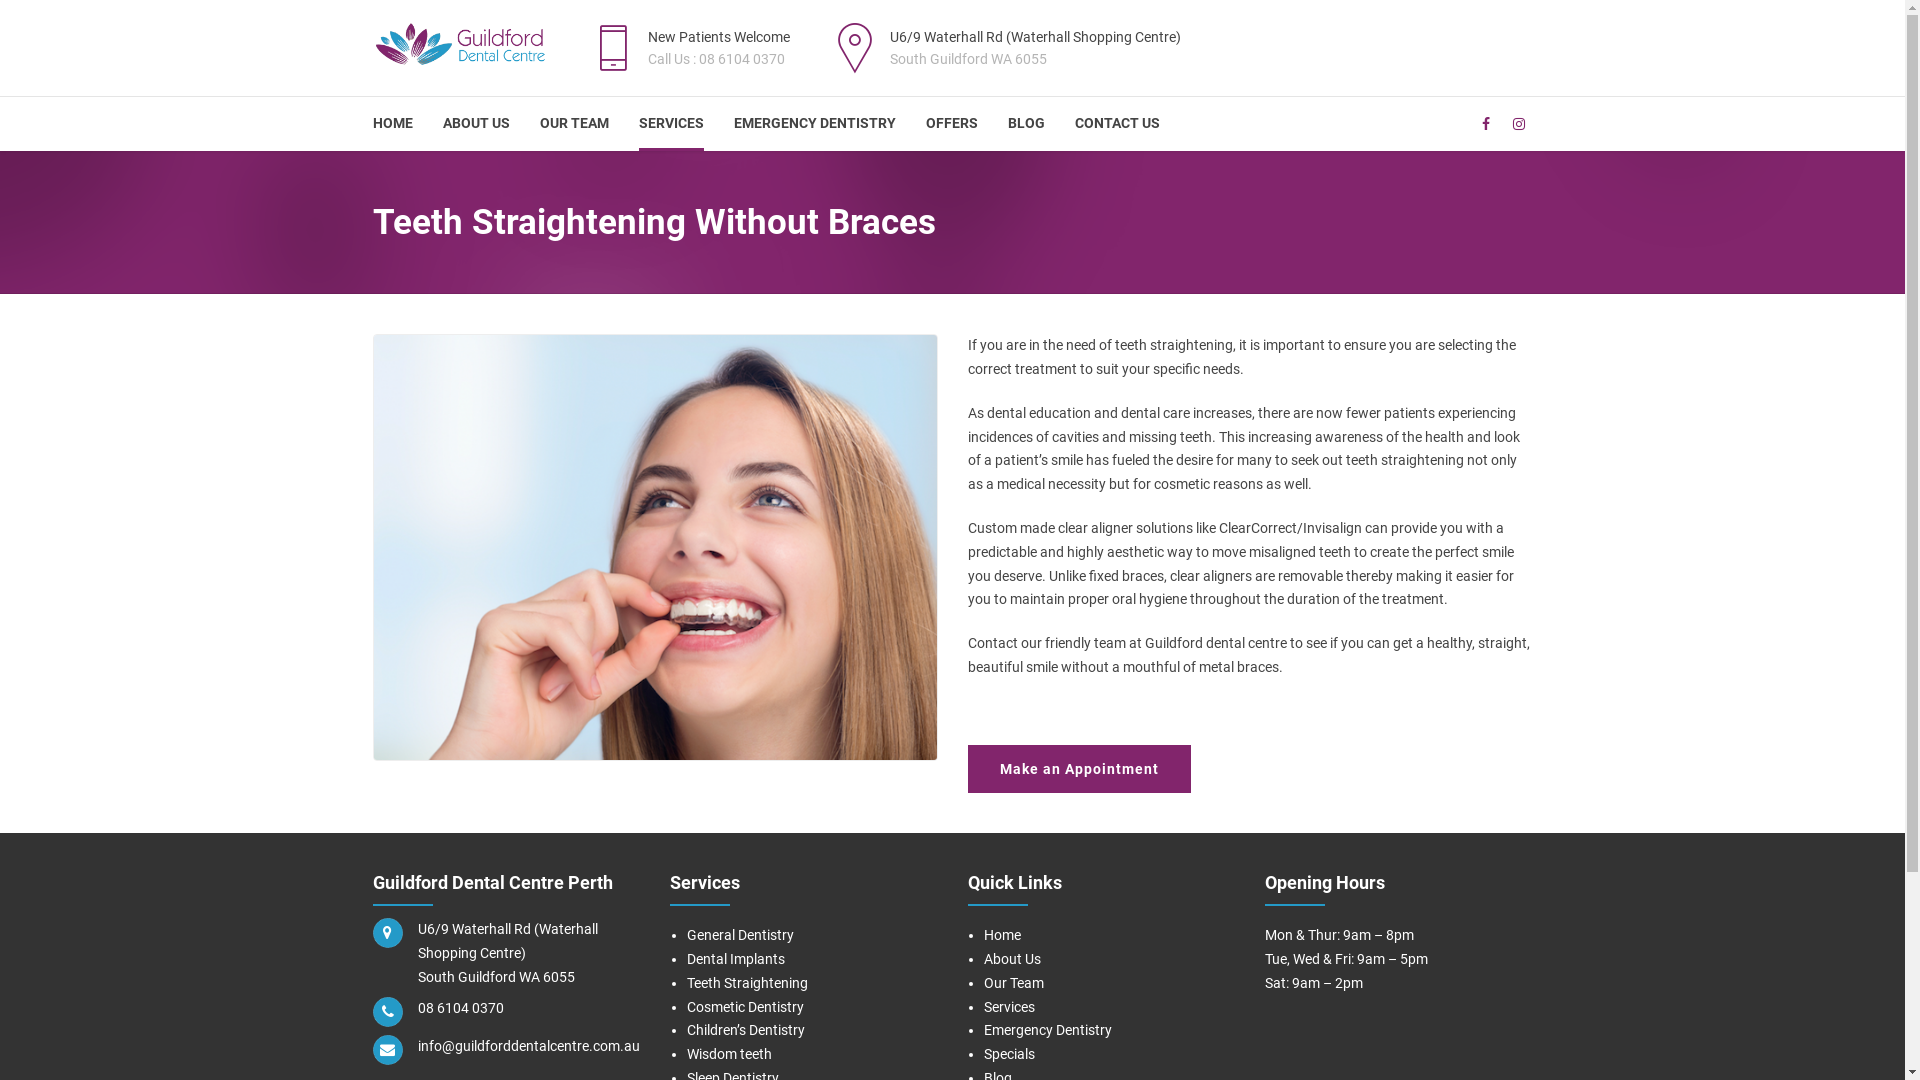 The image size is (1920, 1080). I want to click on Make an Appointment, so click(1080, 769).